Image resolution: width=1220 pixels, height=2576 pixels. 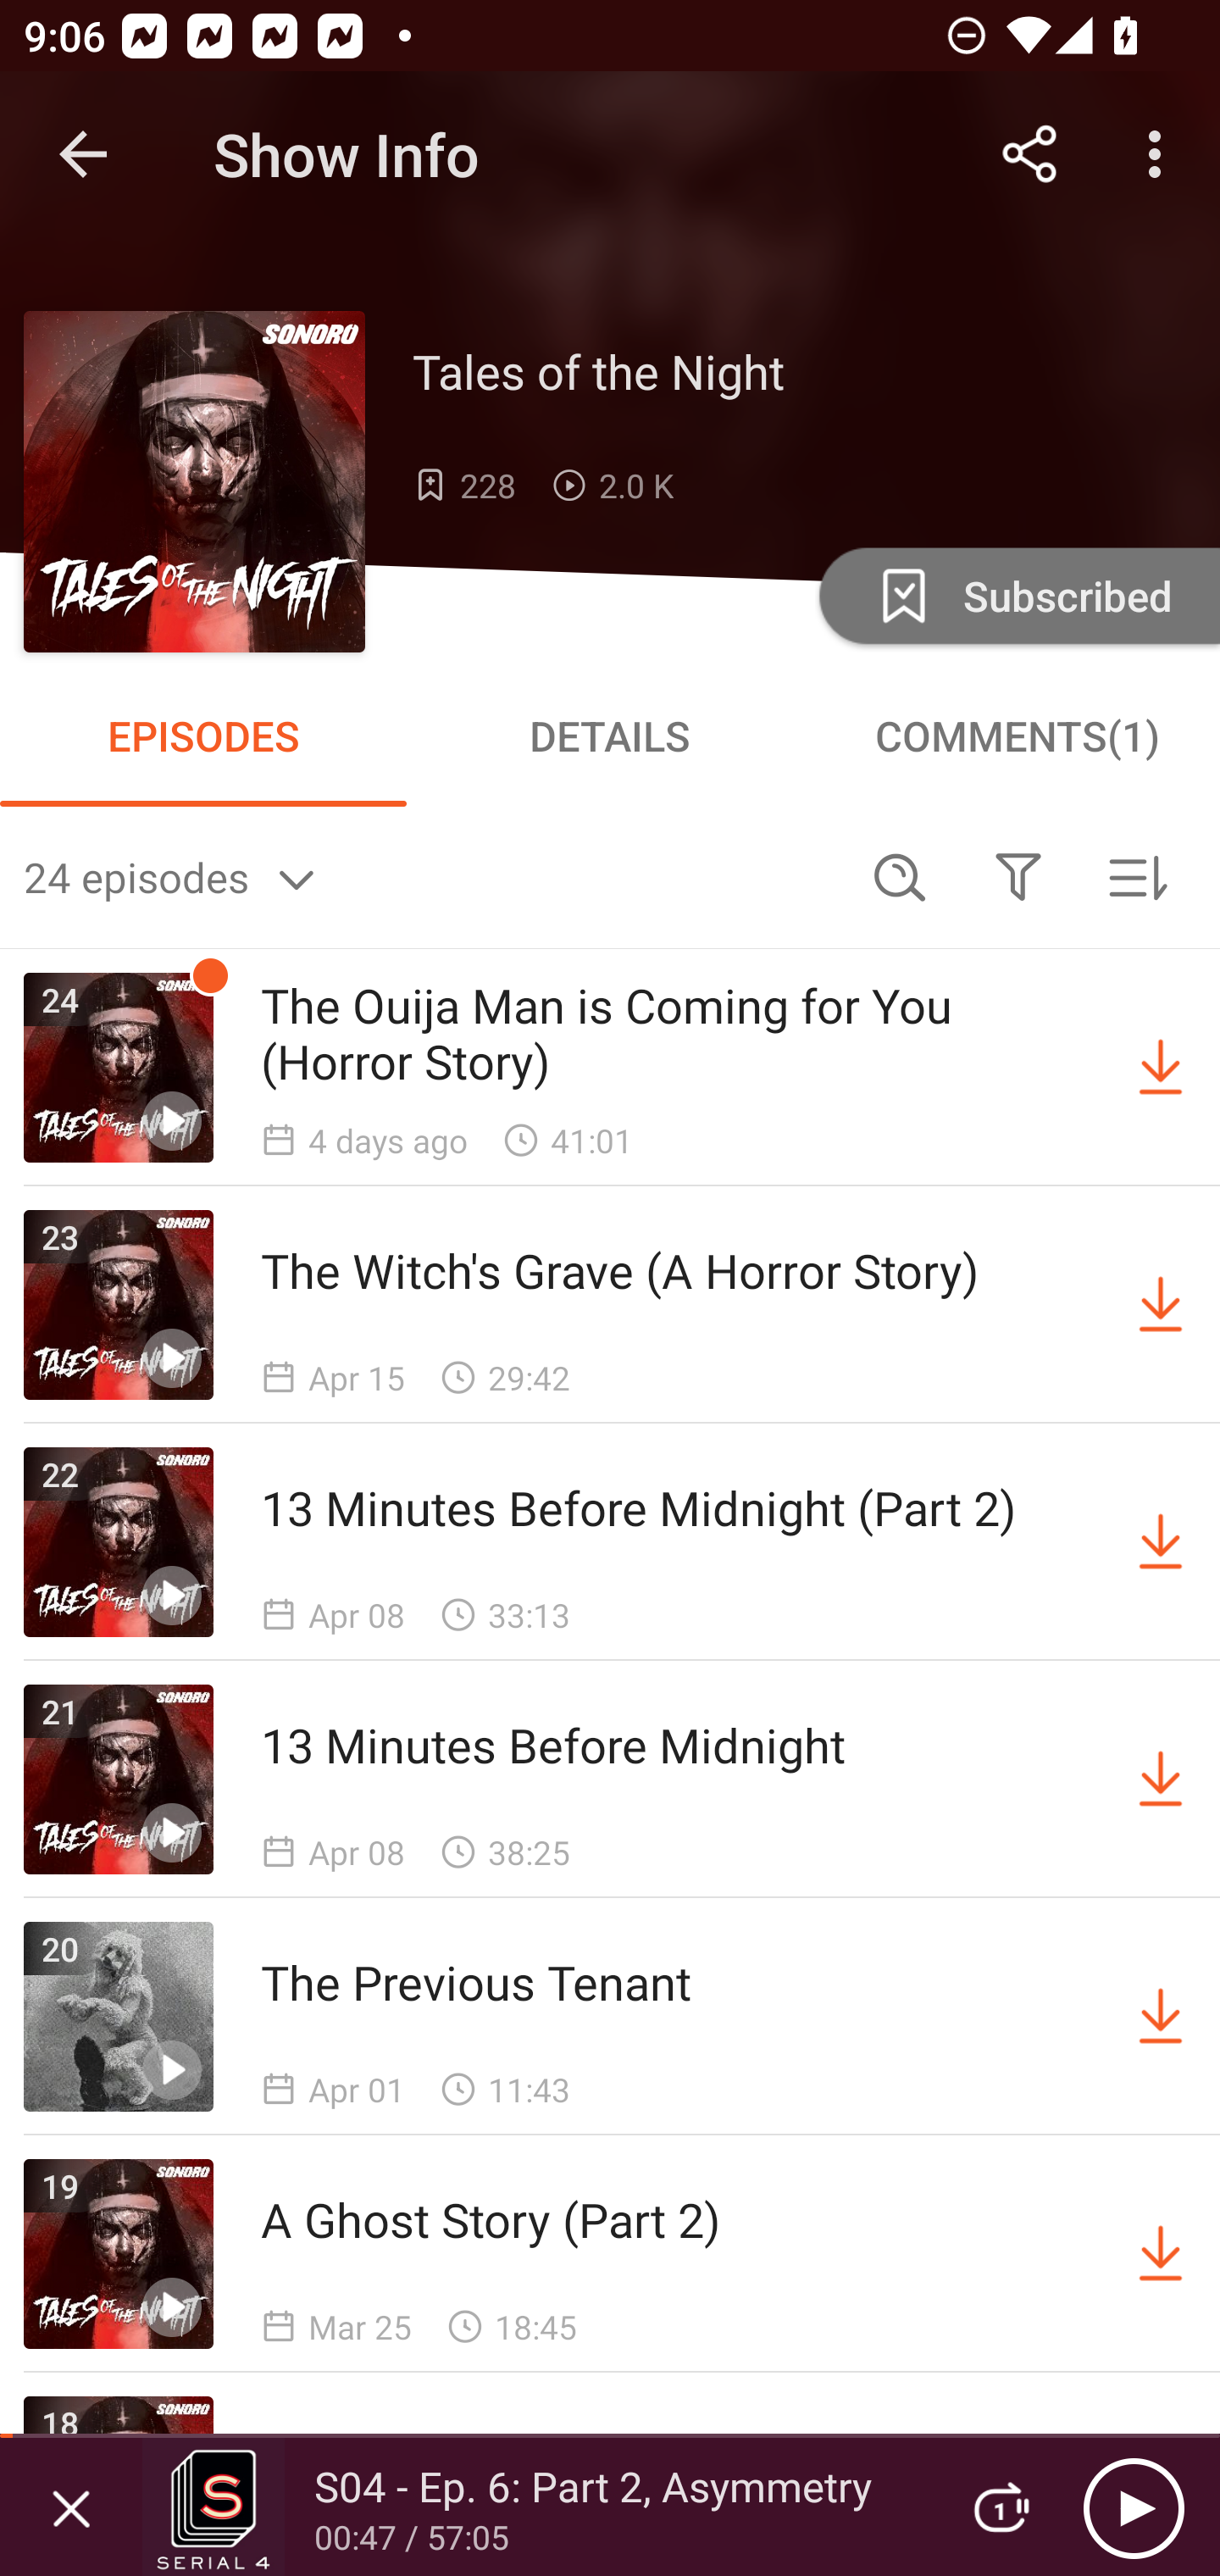 What do you see at coordinates (1017, 736) in the screenshot?
I see `COMMENTS(1)` at bounding box center [1017, 736].